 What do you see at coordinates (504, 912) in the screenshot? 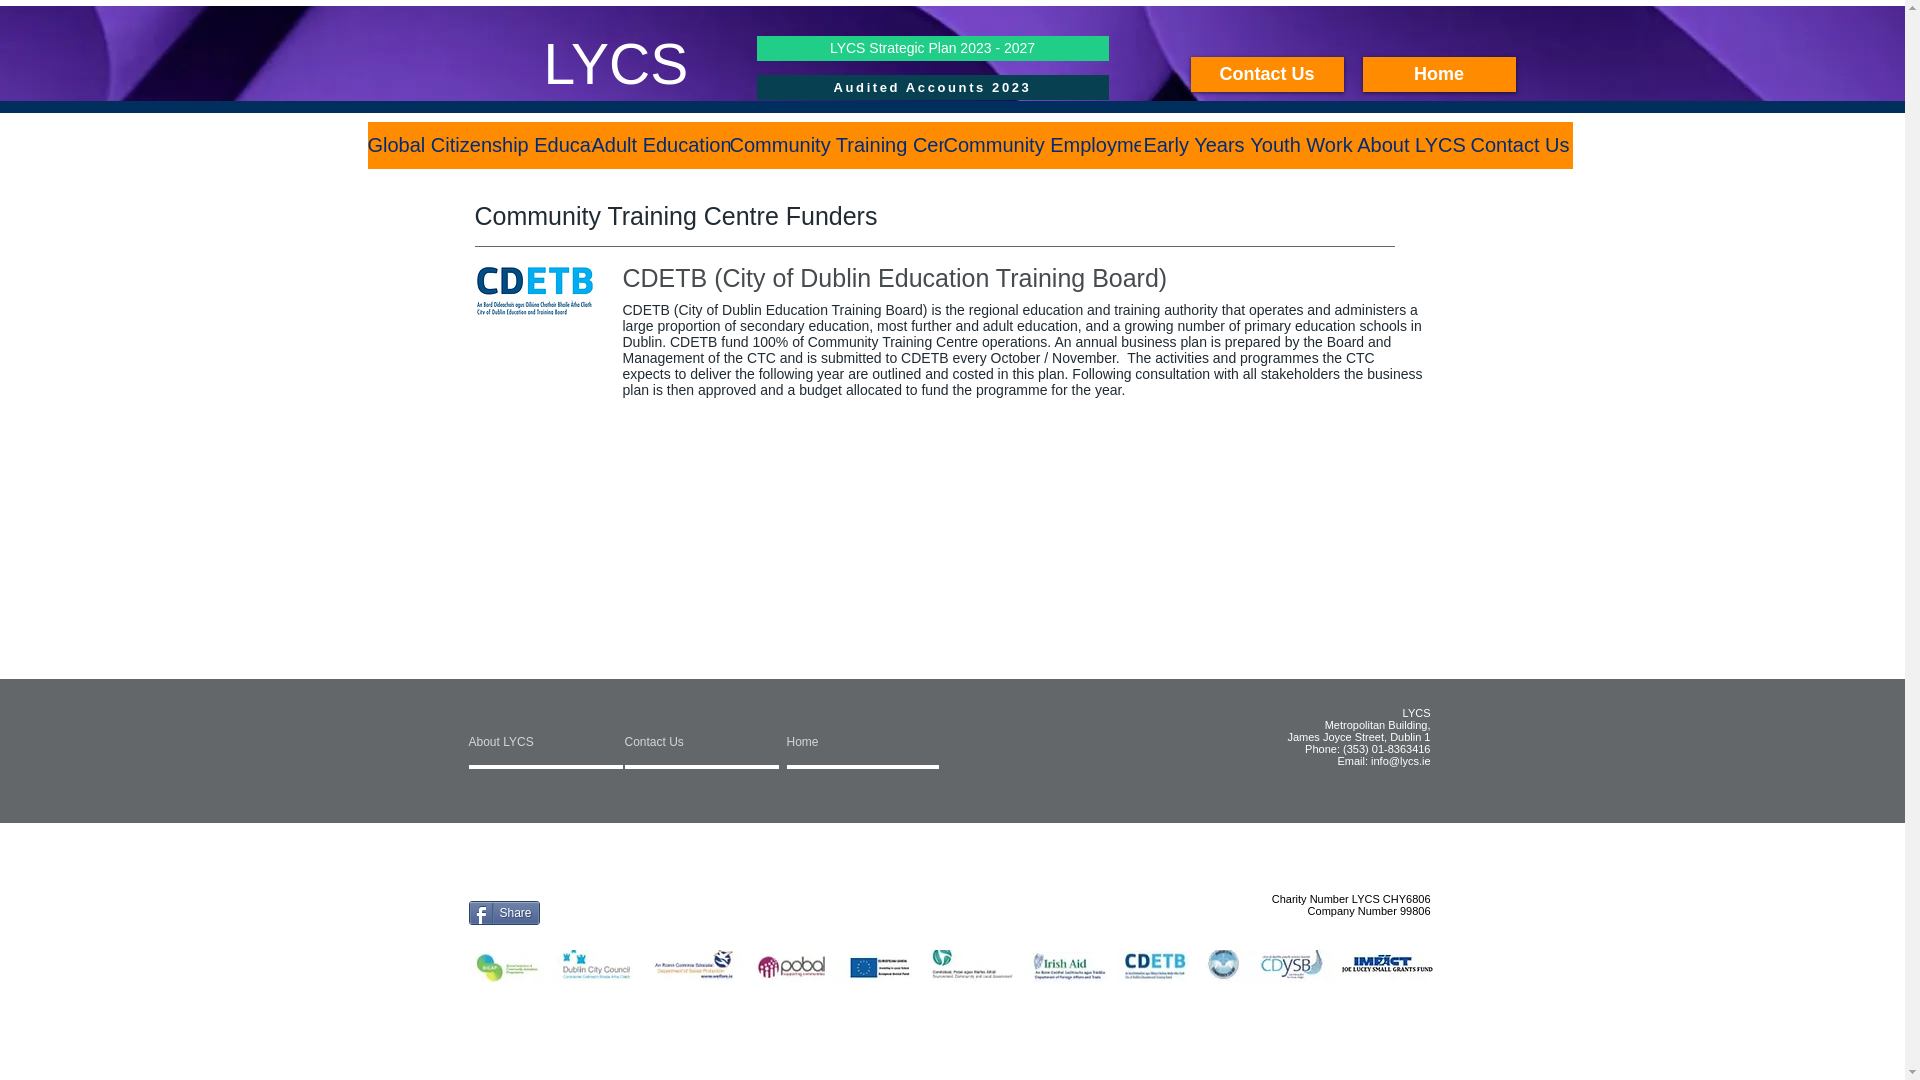
I see `Share` at bounding box center [504, 912].